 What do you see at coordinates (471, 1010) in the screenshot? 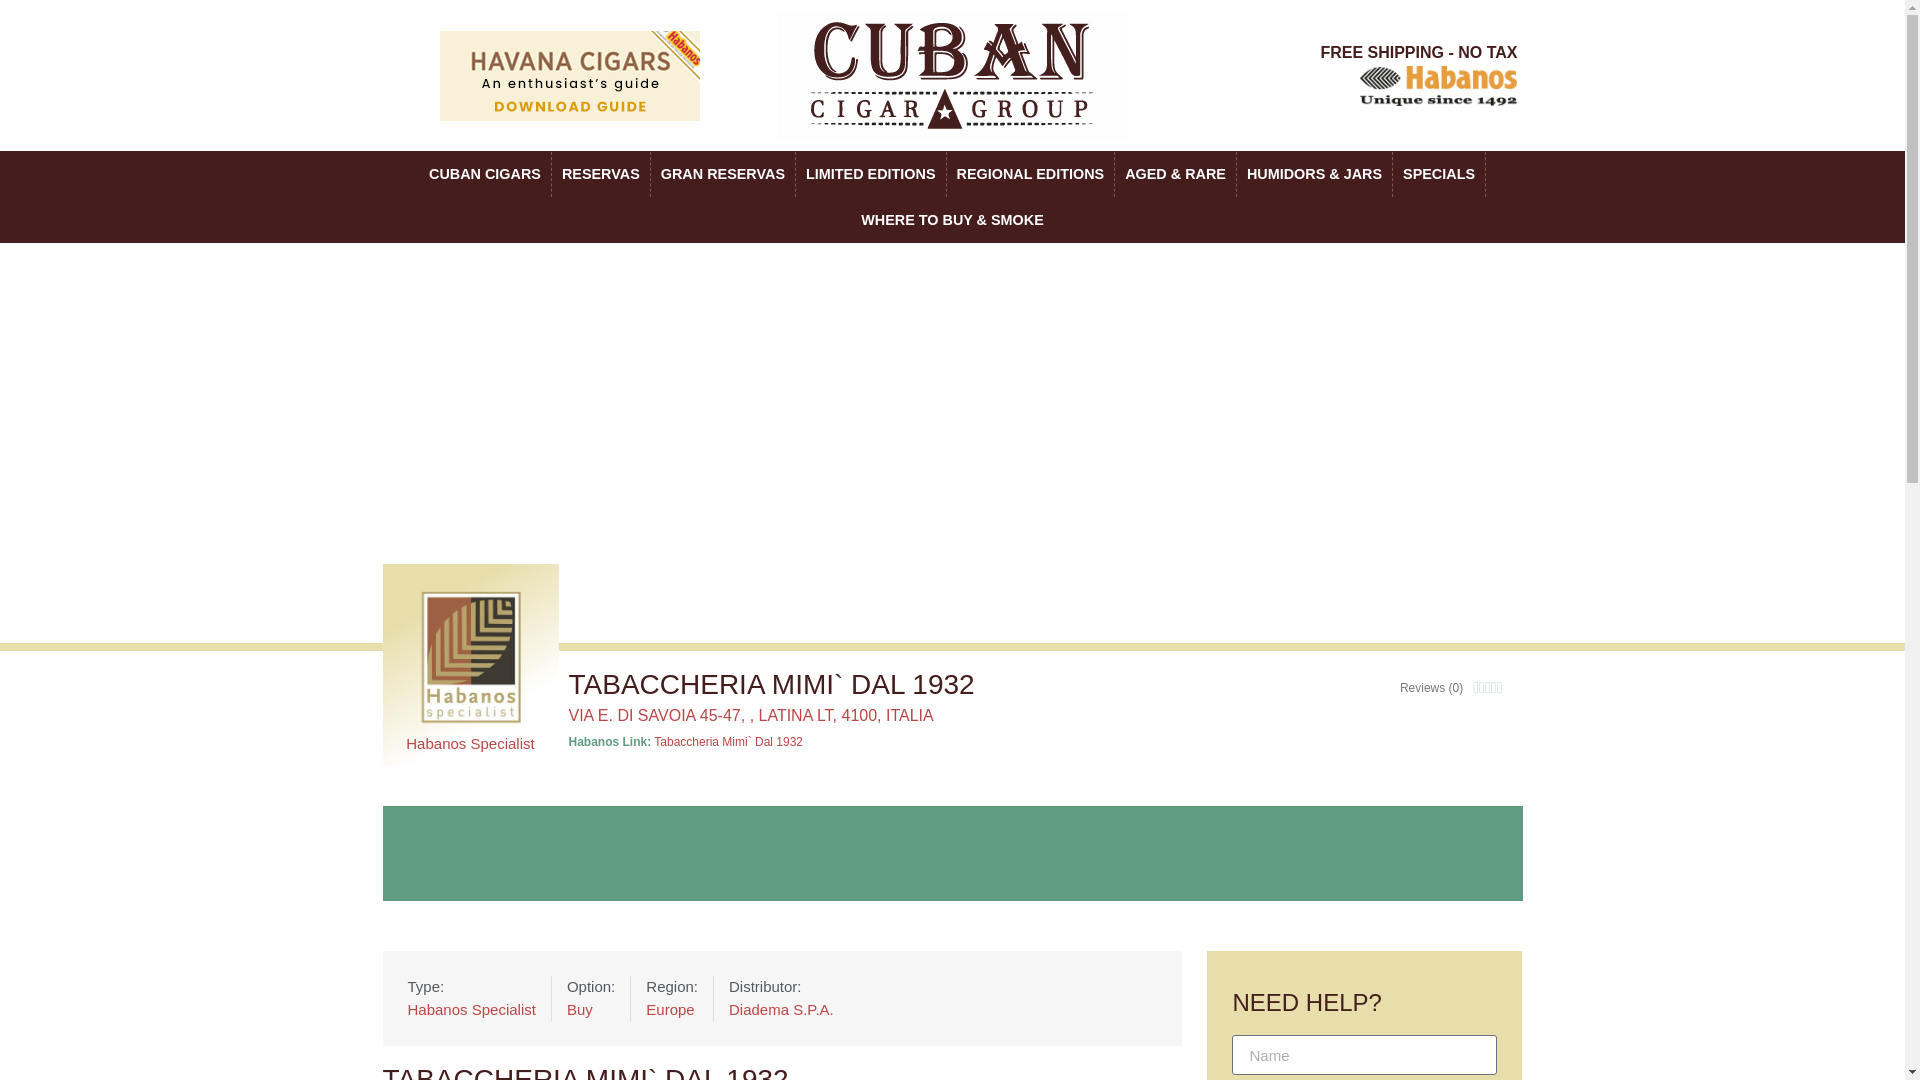
I see `Habanos Specialist` at bounding box center [471, 1010].